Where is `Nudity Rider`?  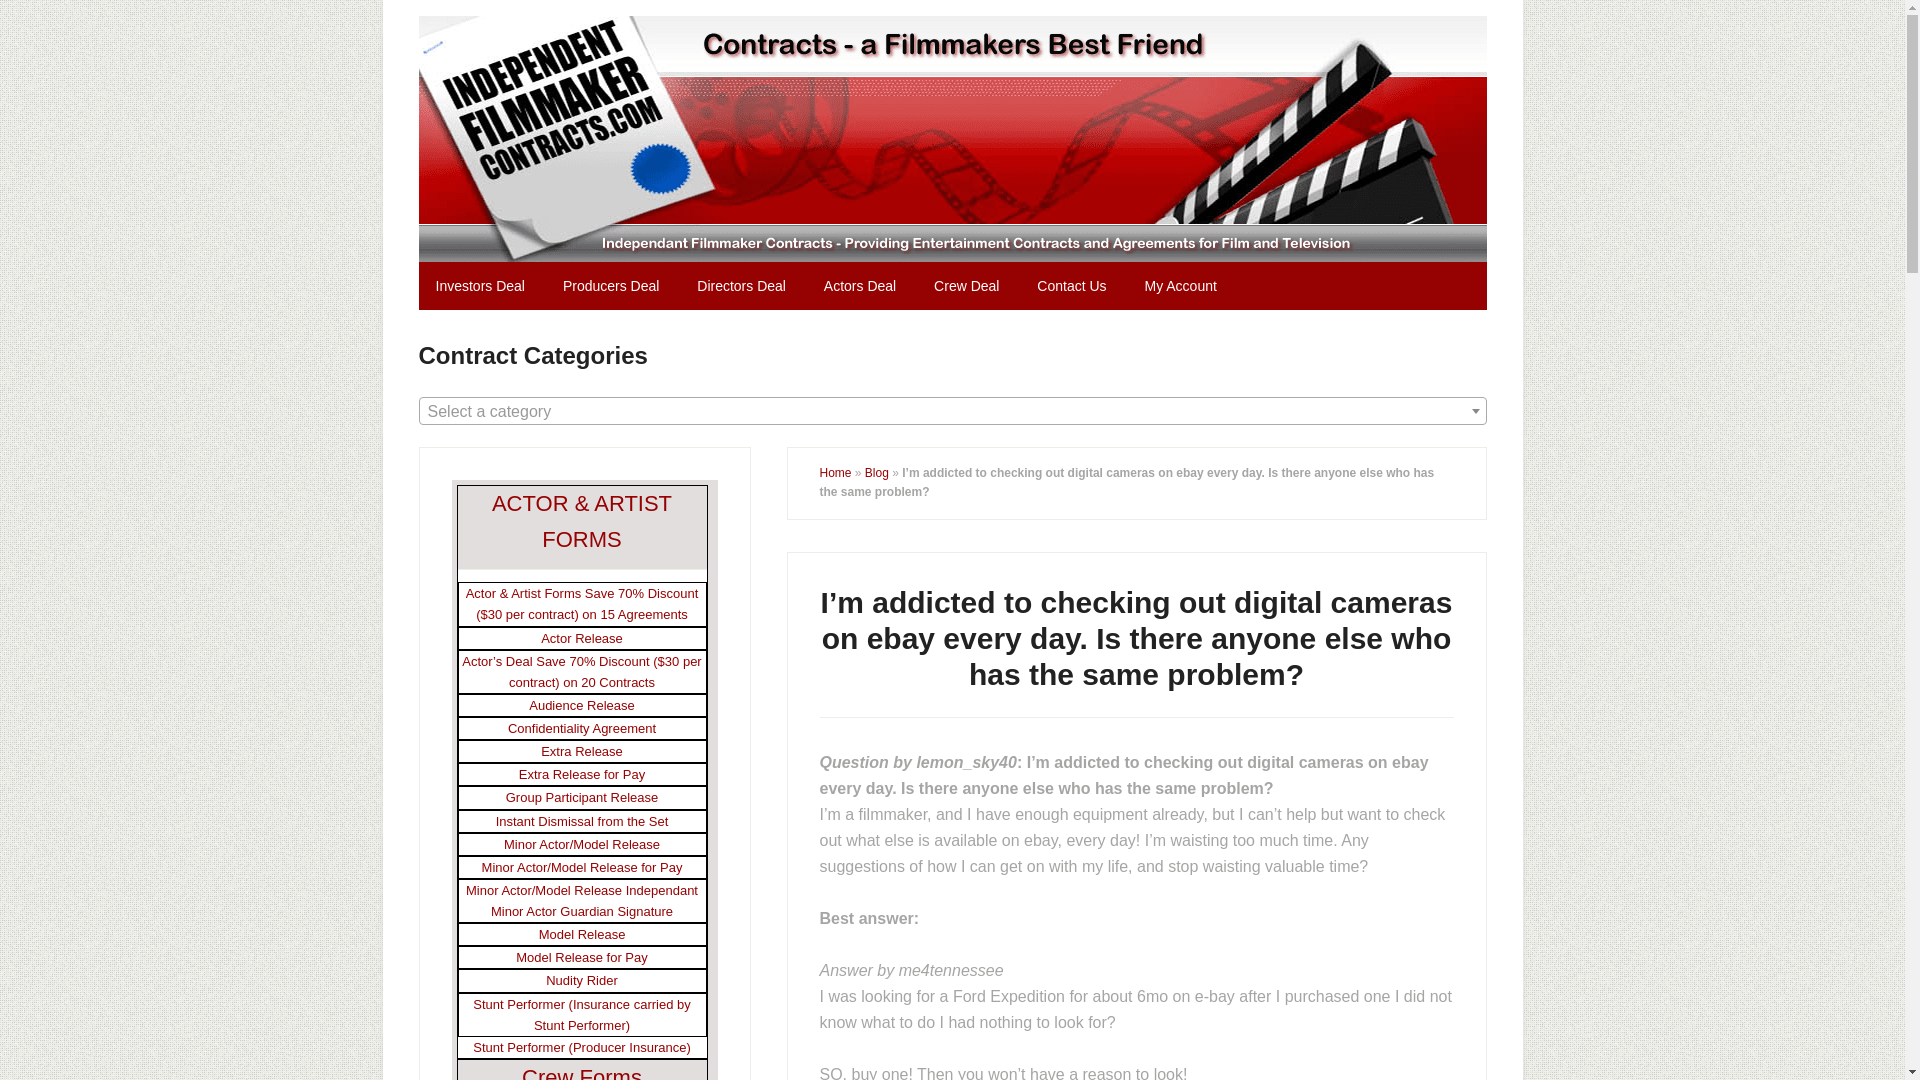 Nudity Rider is located at coordinates (582, 980).